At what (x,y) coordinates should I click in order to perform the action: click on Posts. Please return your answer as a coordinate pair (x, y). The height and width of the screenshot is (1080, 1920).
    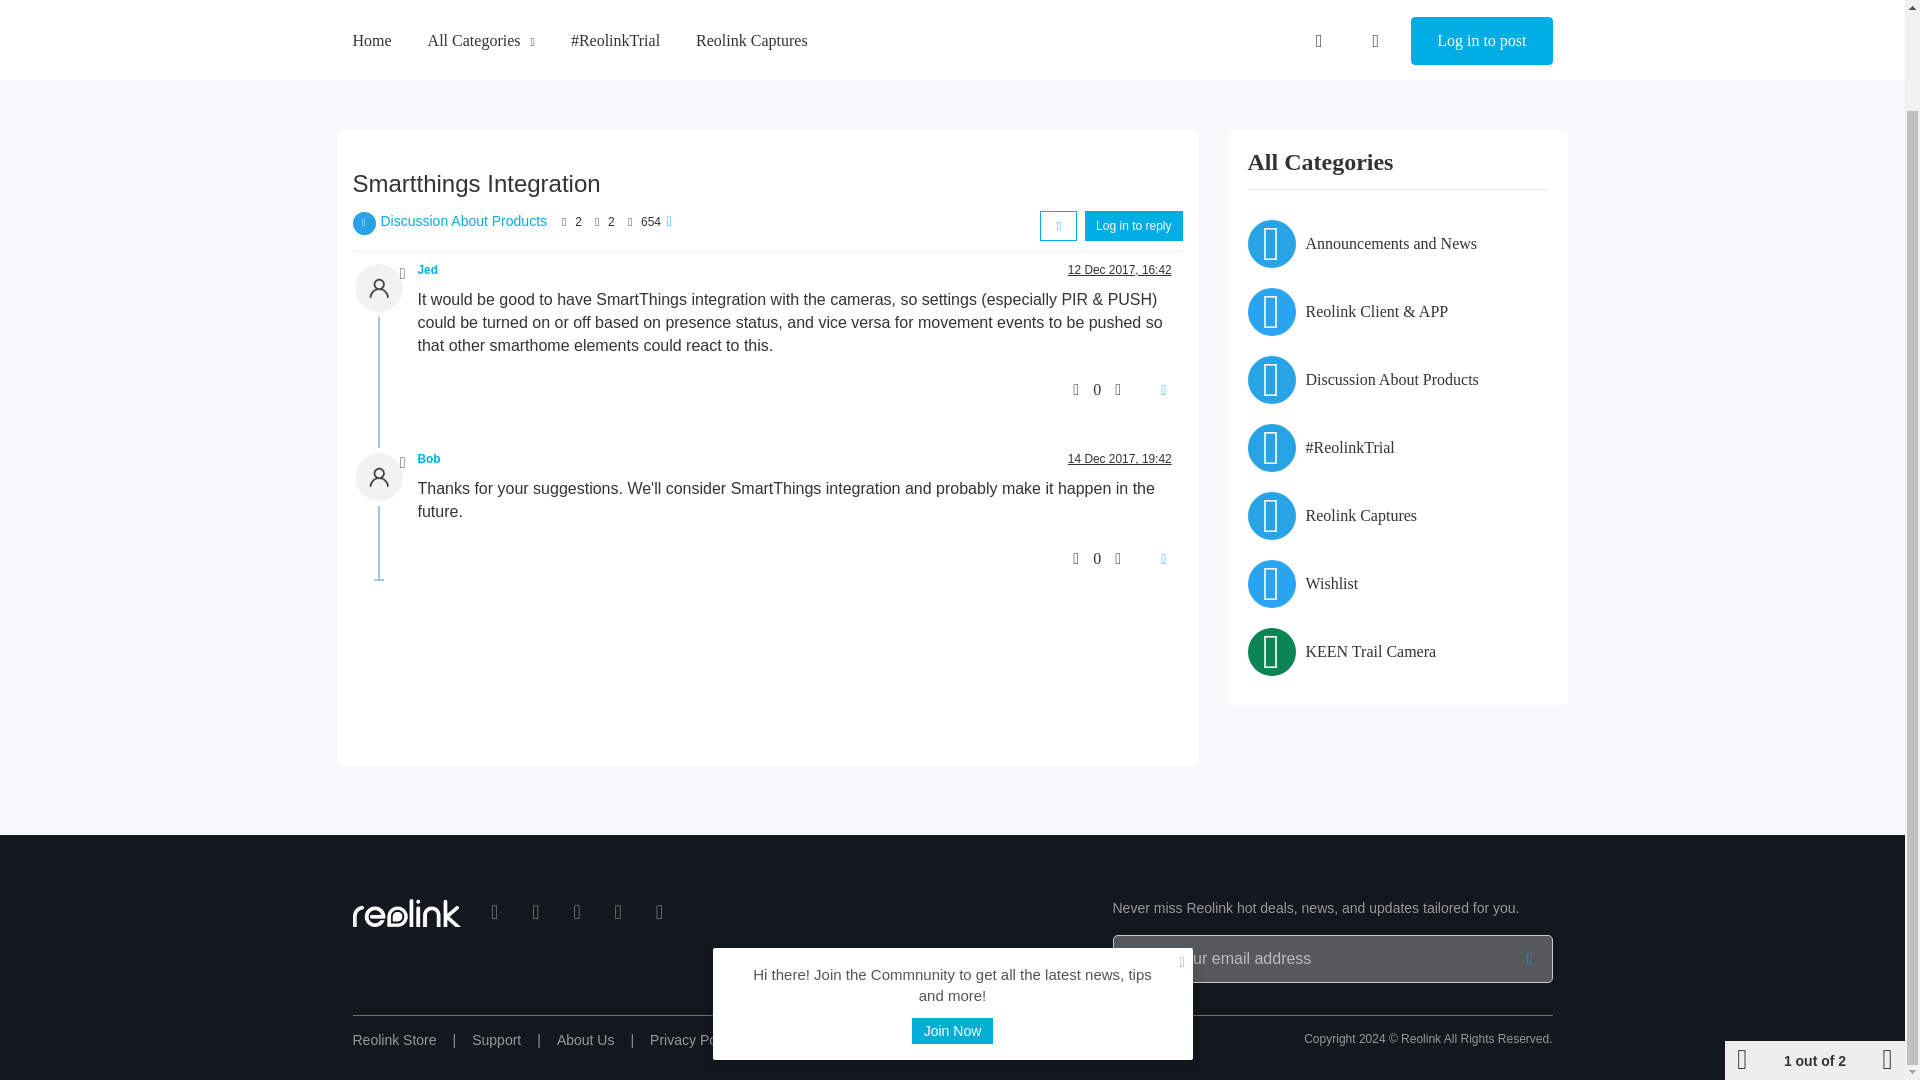
    Looking at the image, I should click on (596, 222).